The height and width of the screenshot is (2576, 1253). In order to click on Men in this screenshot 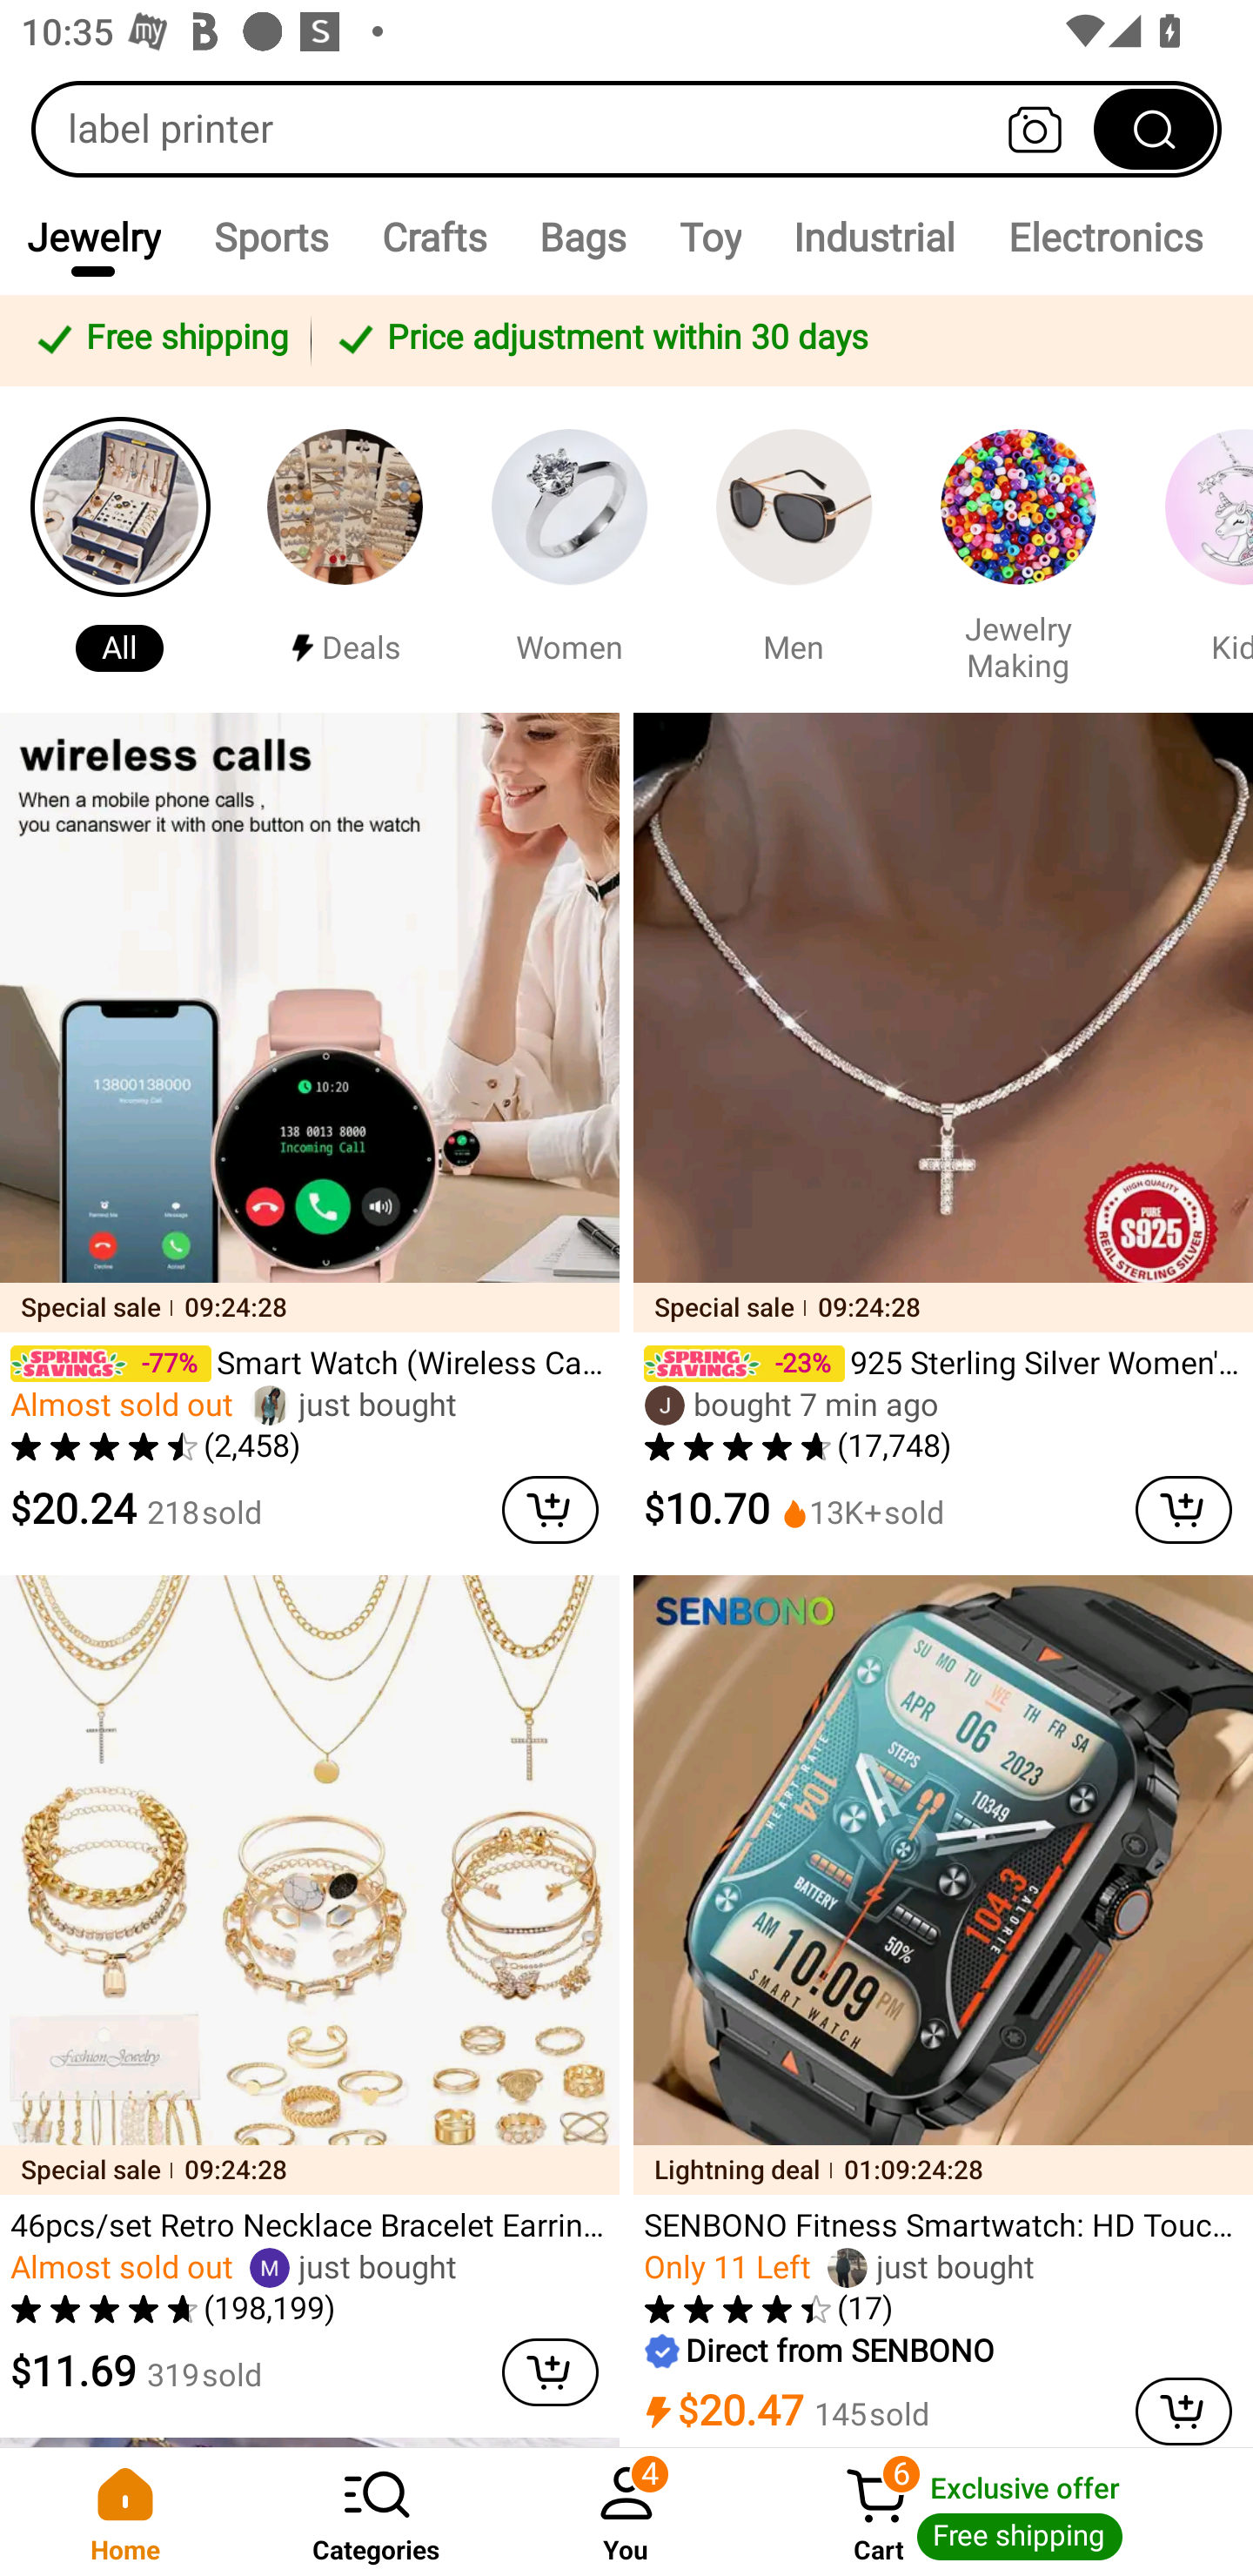, I will do `click(793, 548)`.